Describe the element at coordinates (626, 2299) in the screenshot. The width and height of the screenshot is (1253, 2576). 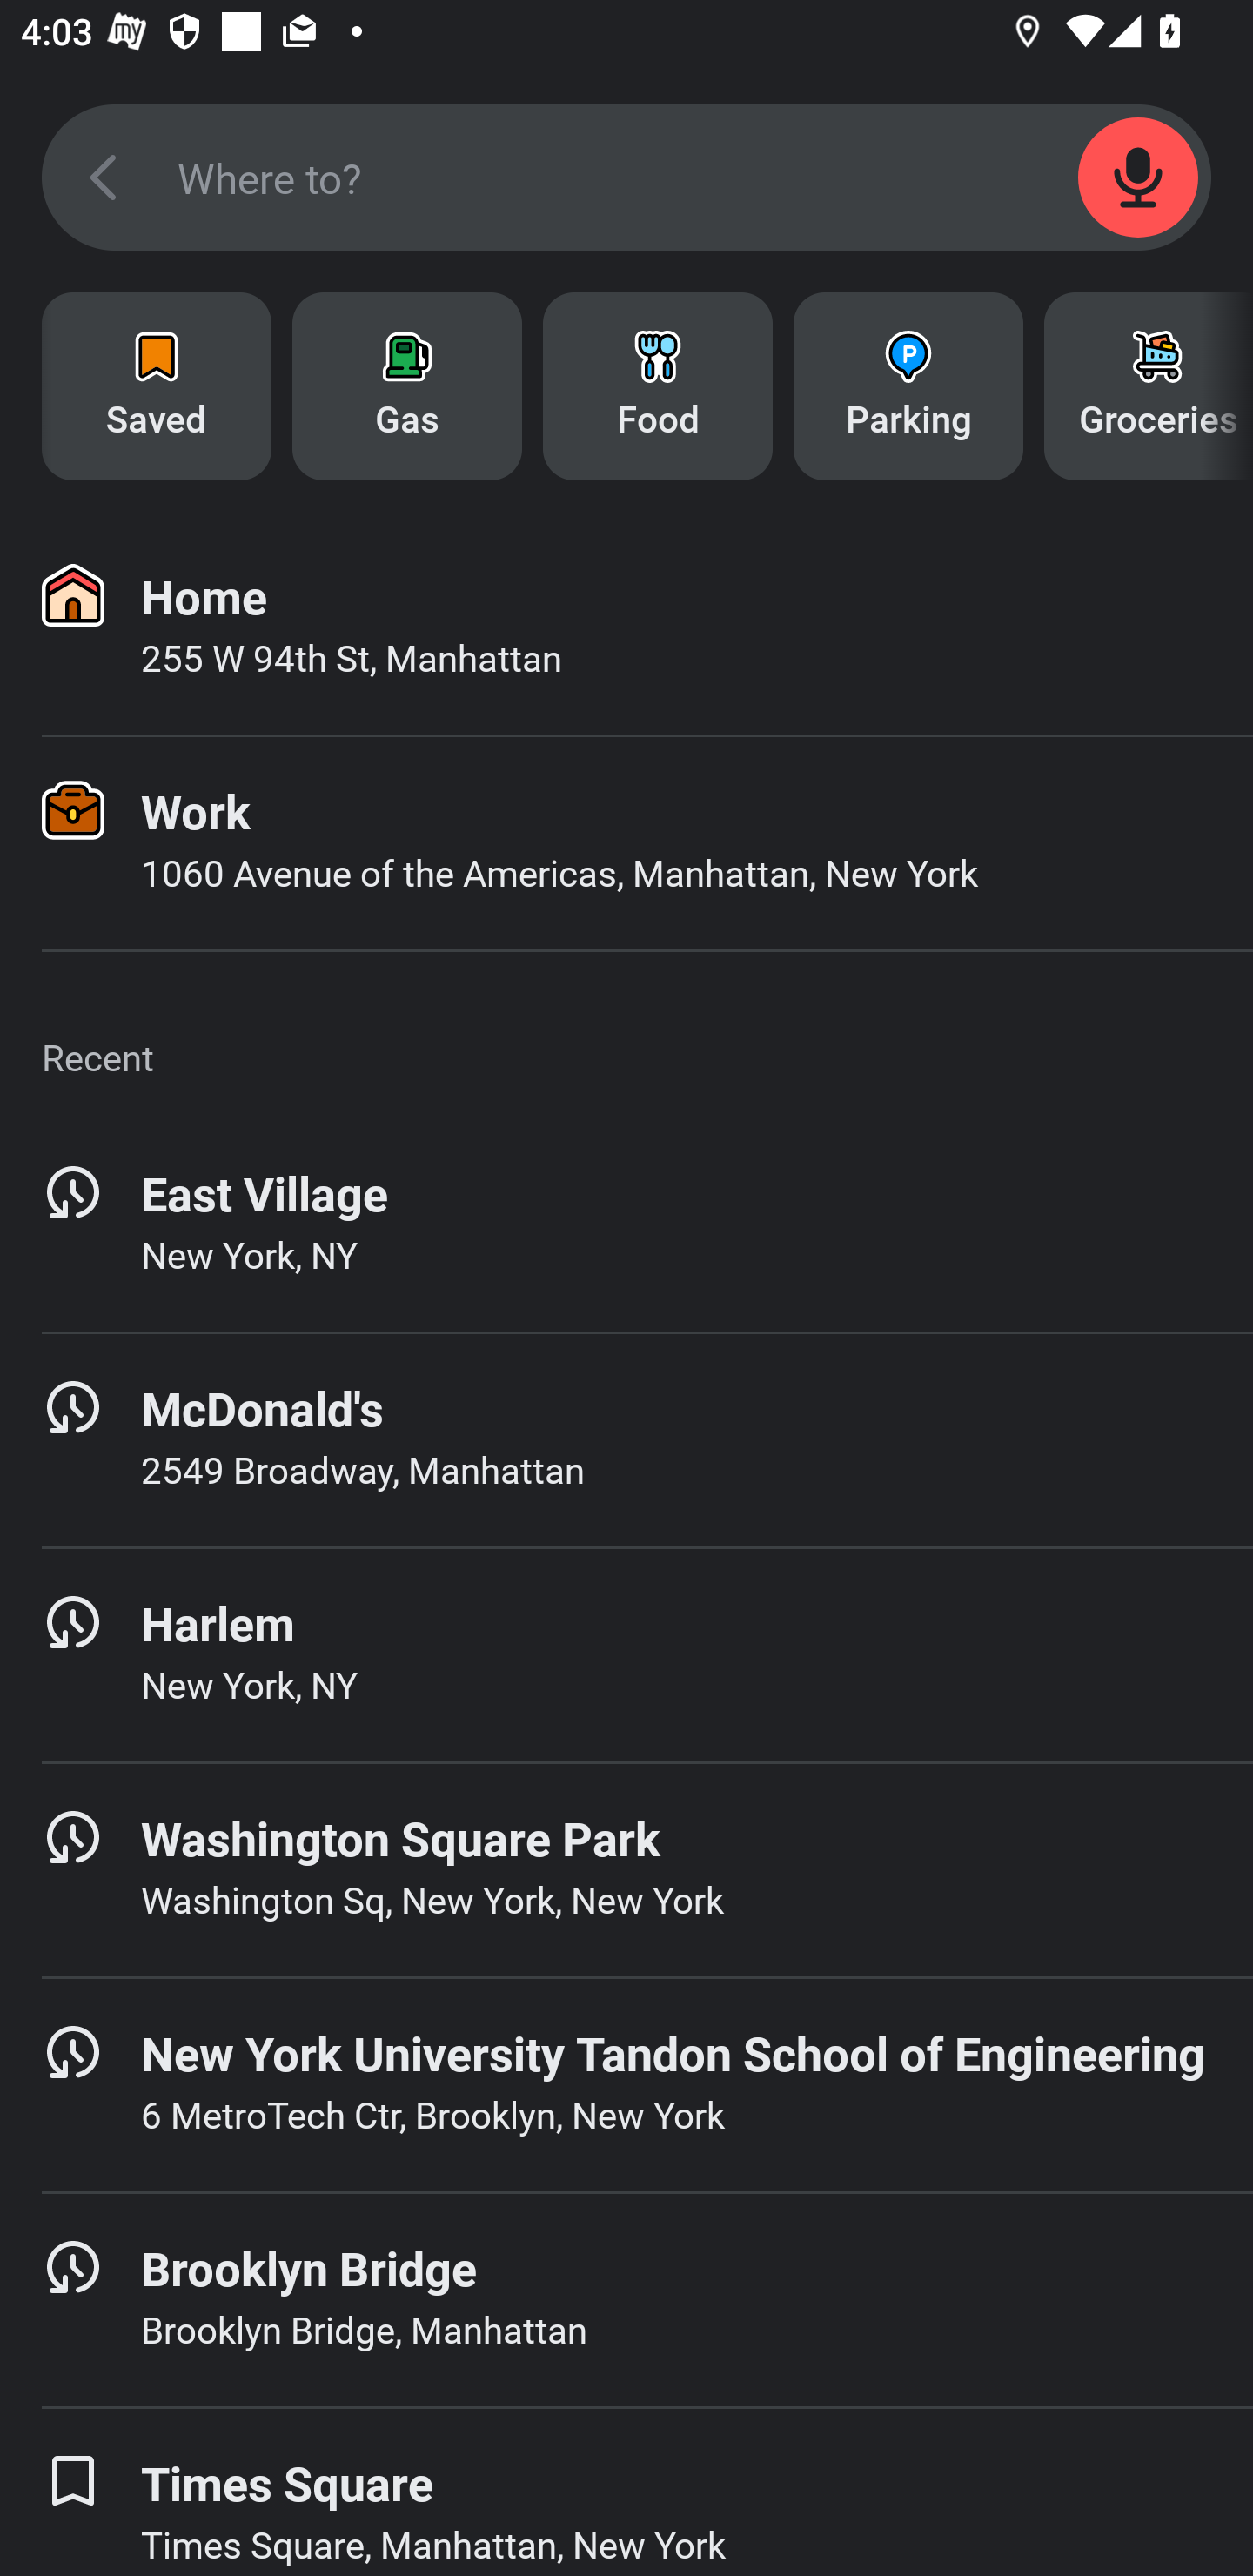
I see `Brooklyn Bridge Brooklyn Bridge, Manhattan` at that location.